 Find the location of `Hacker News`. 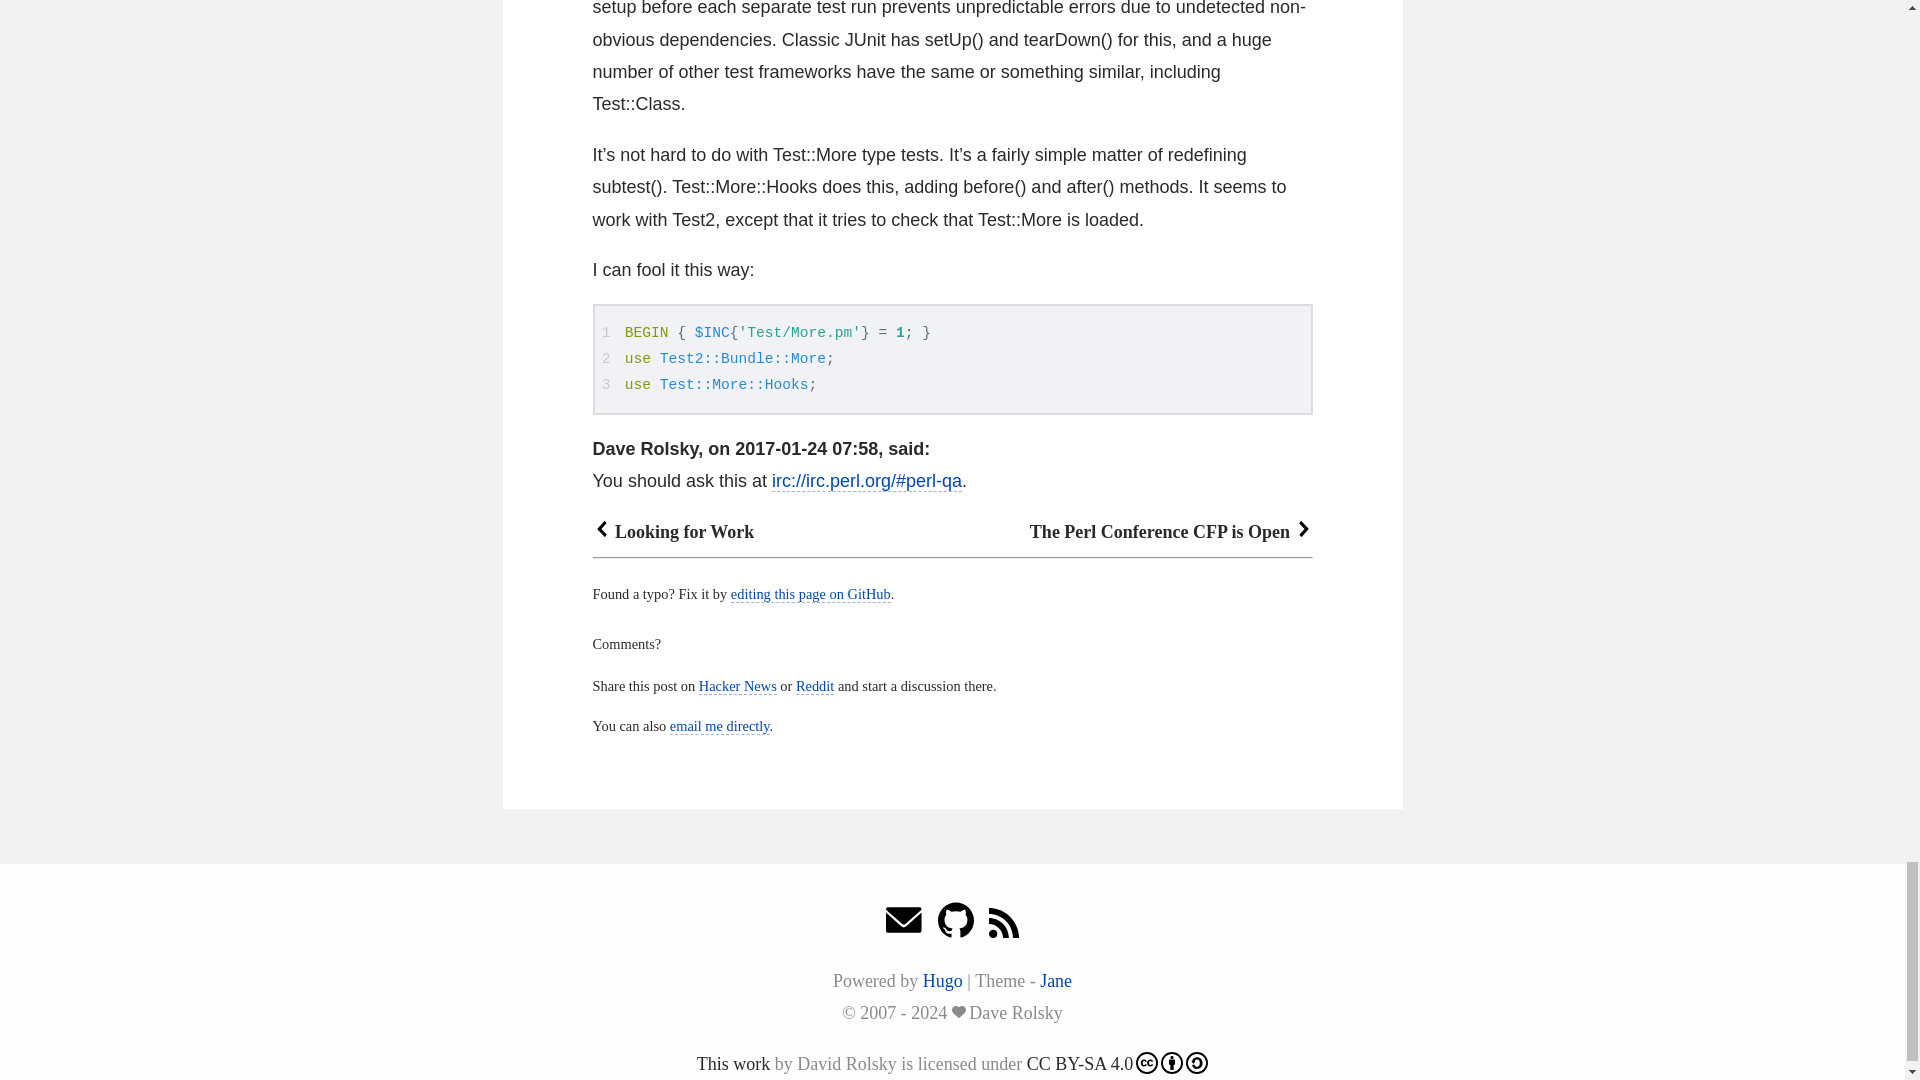

Hacker News is located at coordinates (738, 686).